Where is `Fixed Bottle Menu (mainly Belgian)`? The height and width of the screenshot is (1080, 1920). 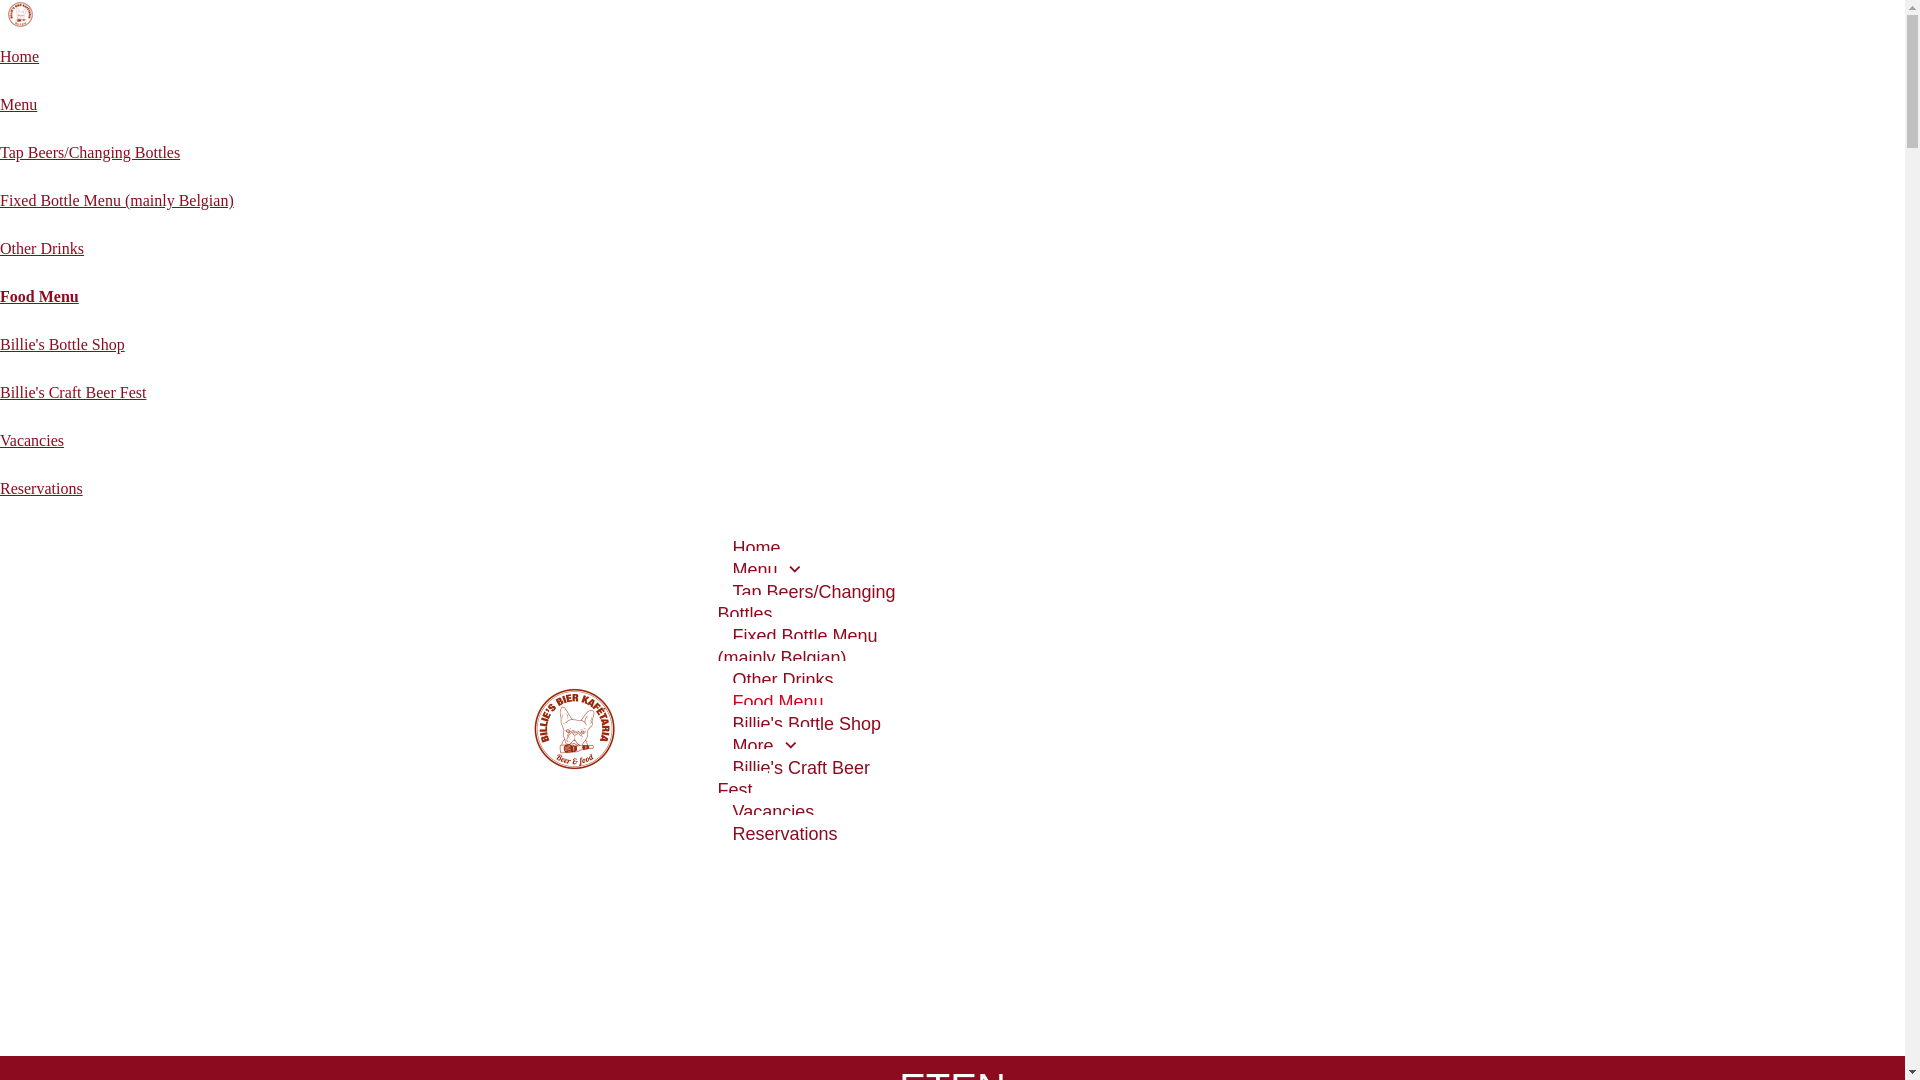 Fixed Bottle Menu (mainly Belgian) is located at coordinates (798, 648).